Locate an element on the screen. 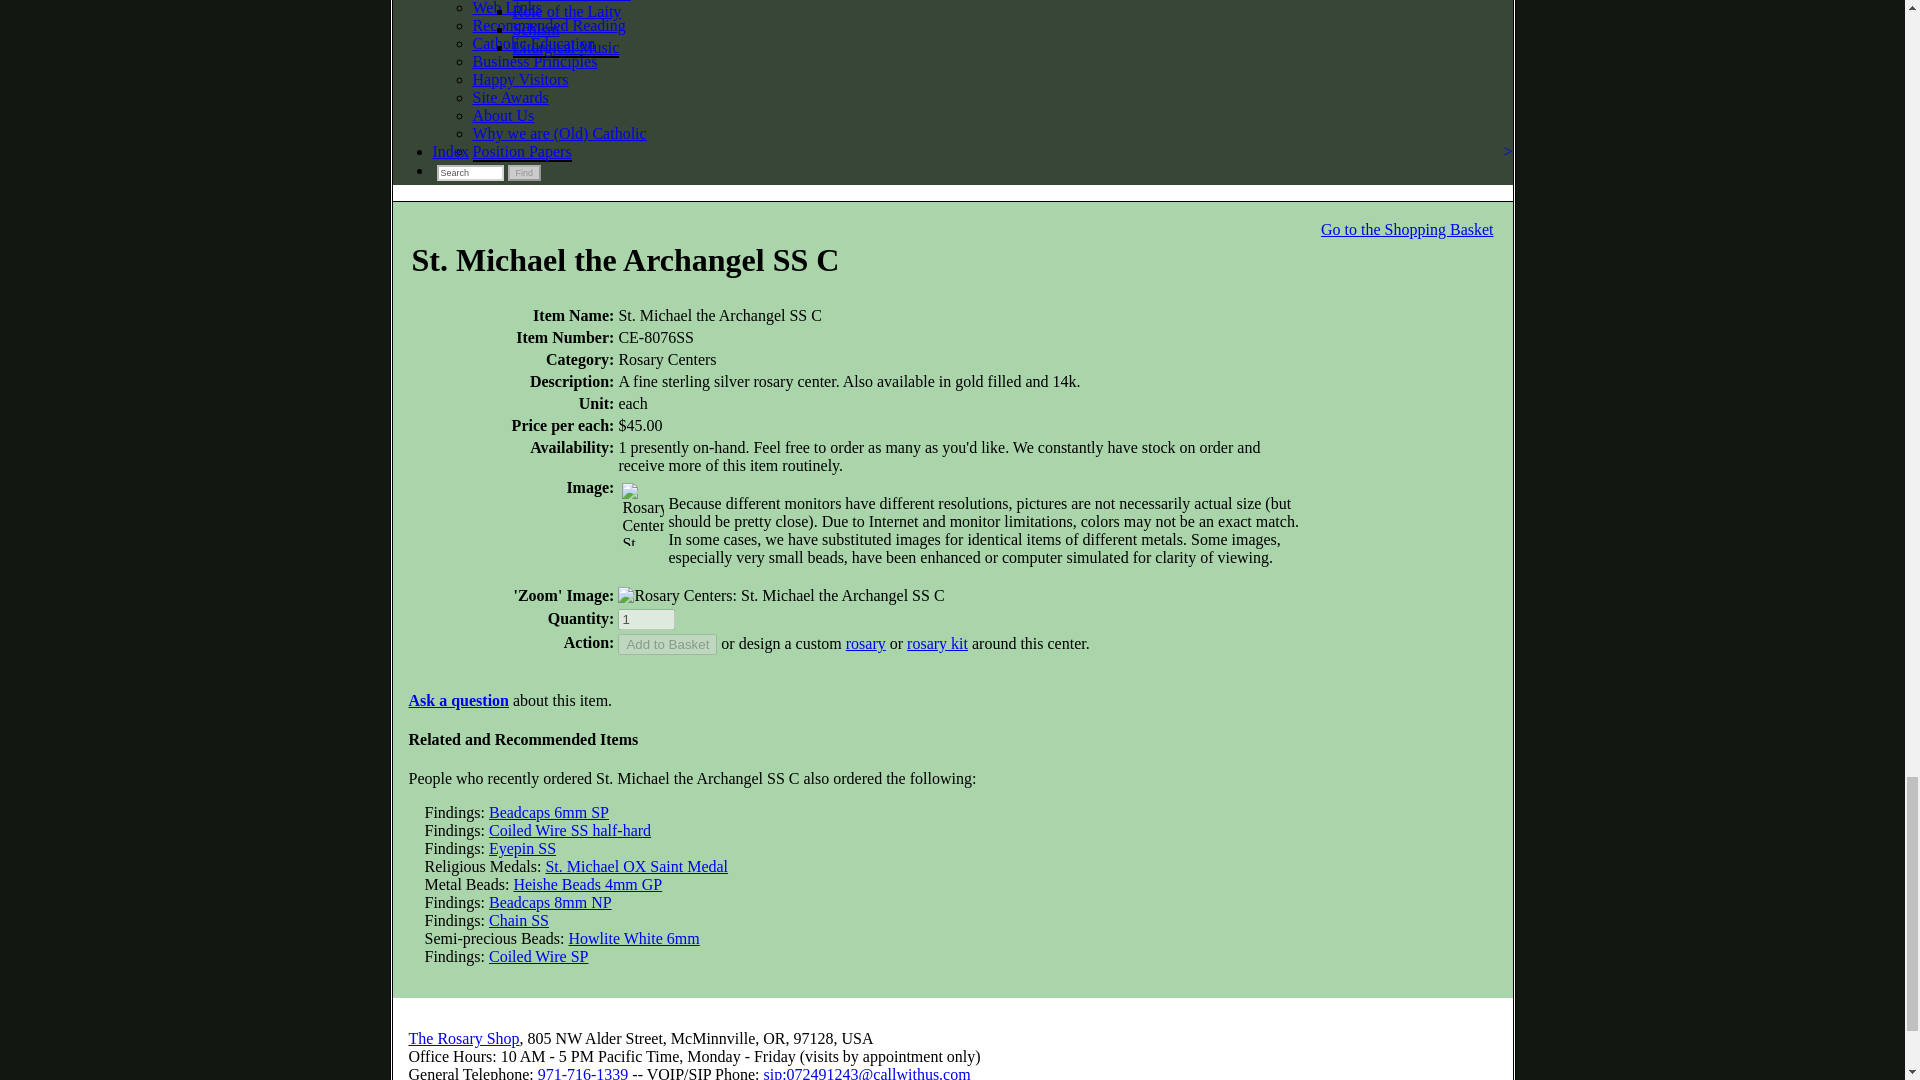 The image size is (1920, 1080). 1 is located at coordinates (646, 619).